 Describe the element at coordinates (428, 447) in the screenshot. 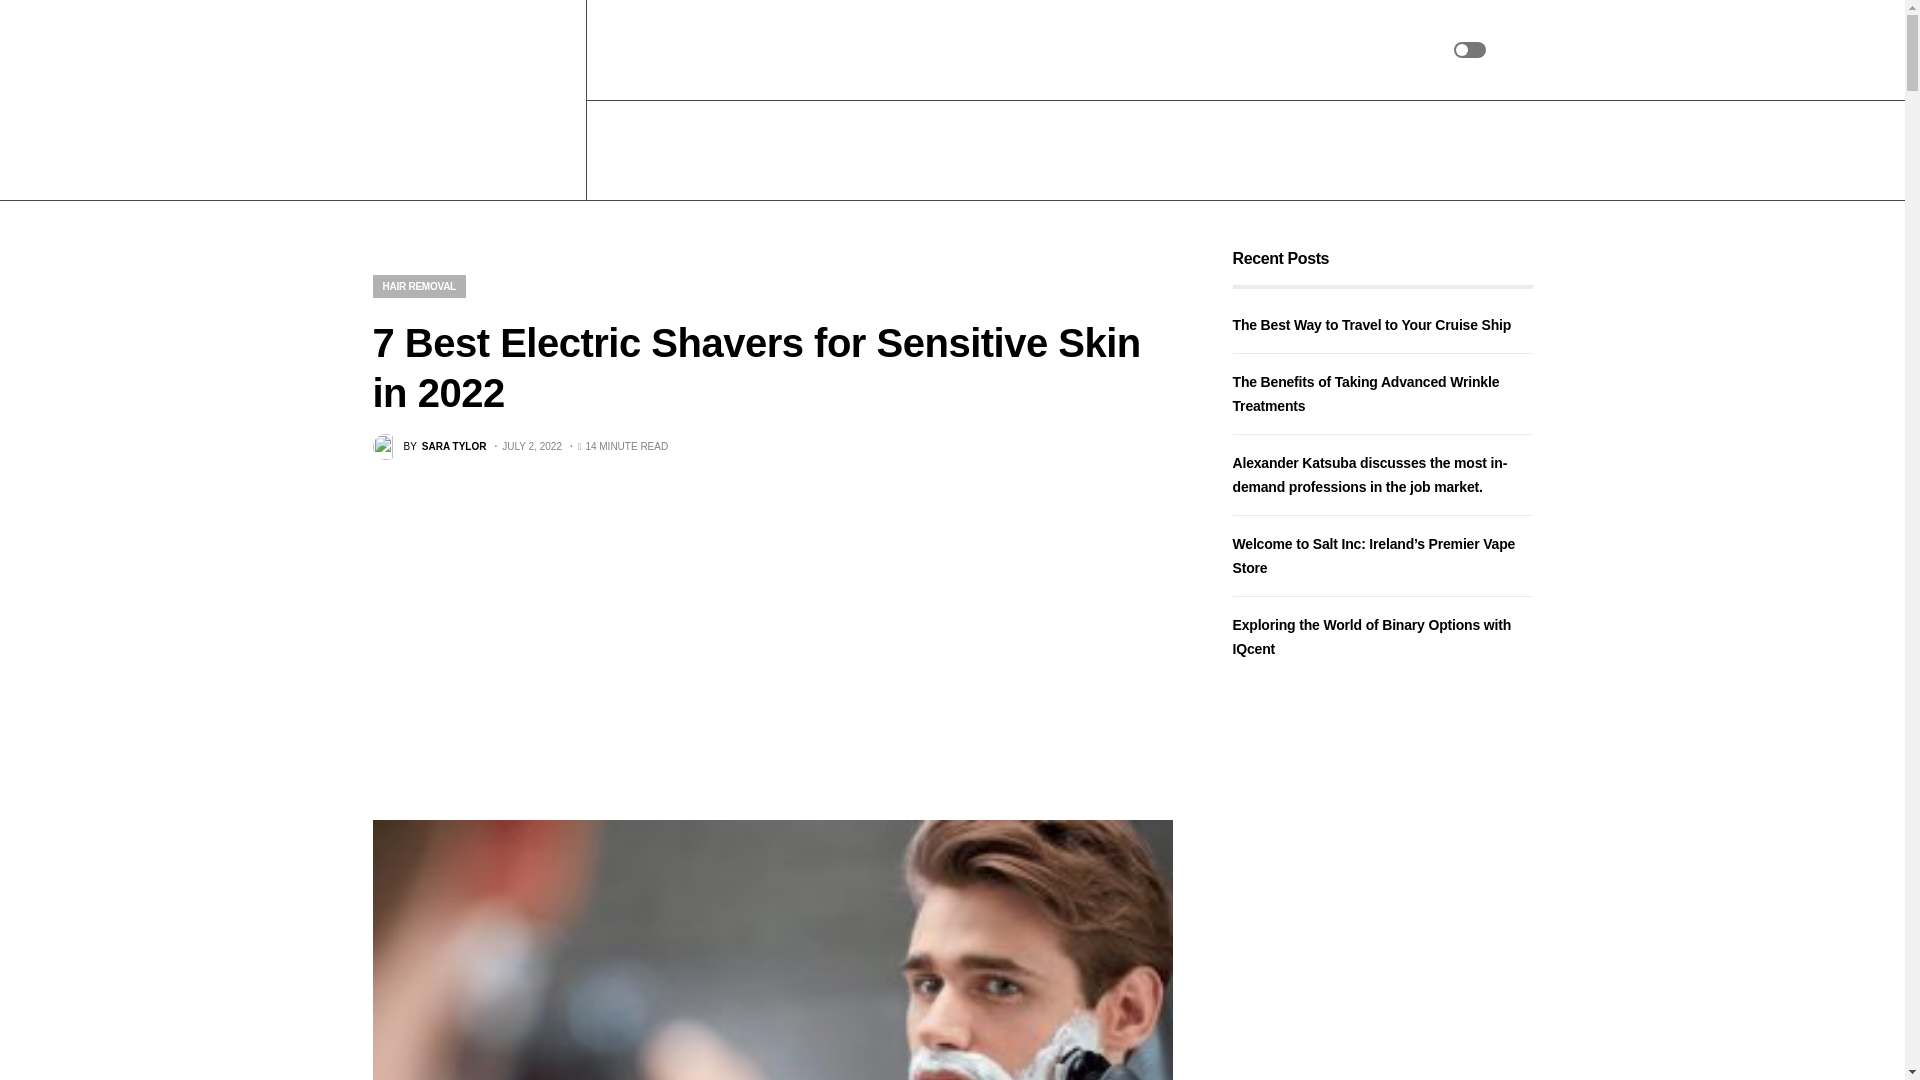

I see `View all posts by Sara Tylor` at that location.